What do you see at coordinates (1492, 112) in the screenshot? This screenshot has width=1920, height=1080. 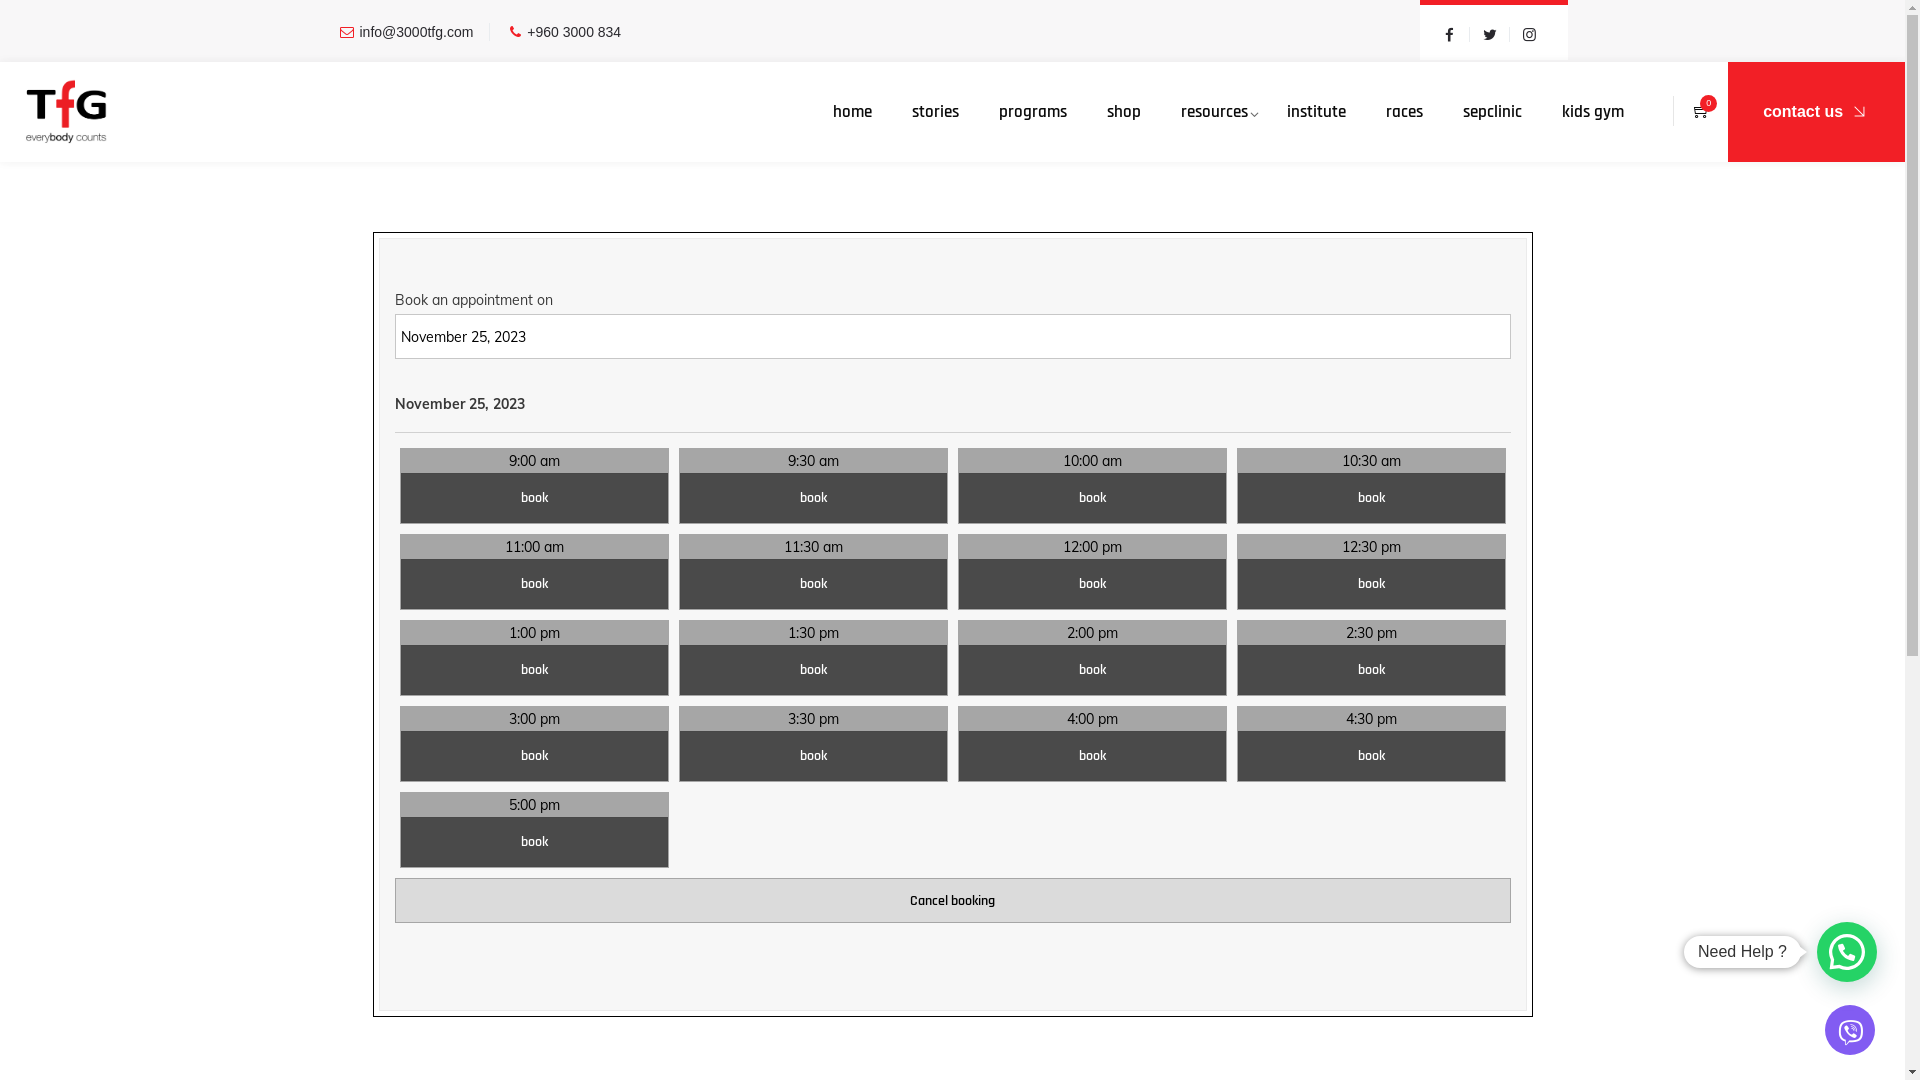 I see `sepclinic` at bounding box center [1492, 112].